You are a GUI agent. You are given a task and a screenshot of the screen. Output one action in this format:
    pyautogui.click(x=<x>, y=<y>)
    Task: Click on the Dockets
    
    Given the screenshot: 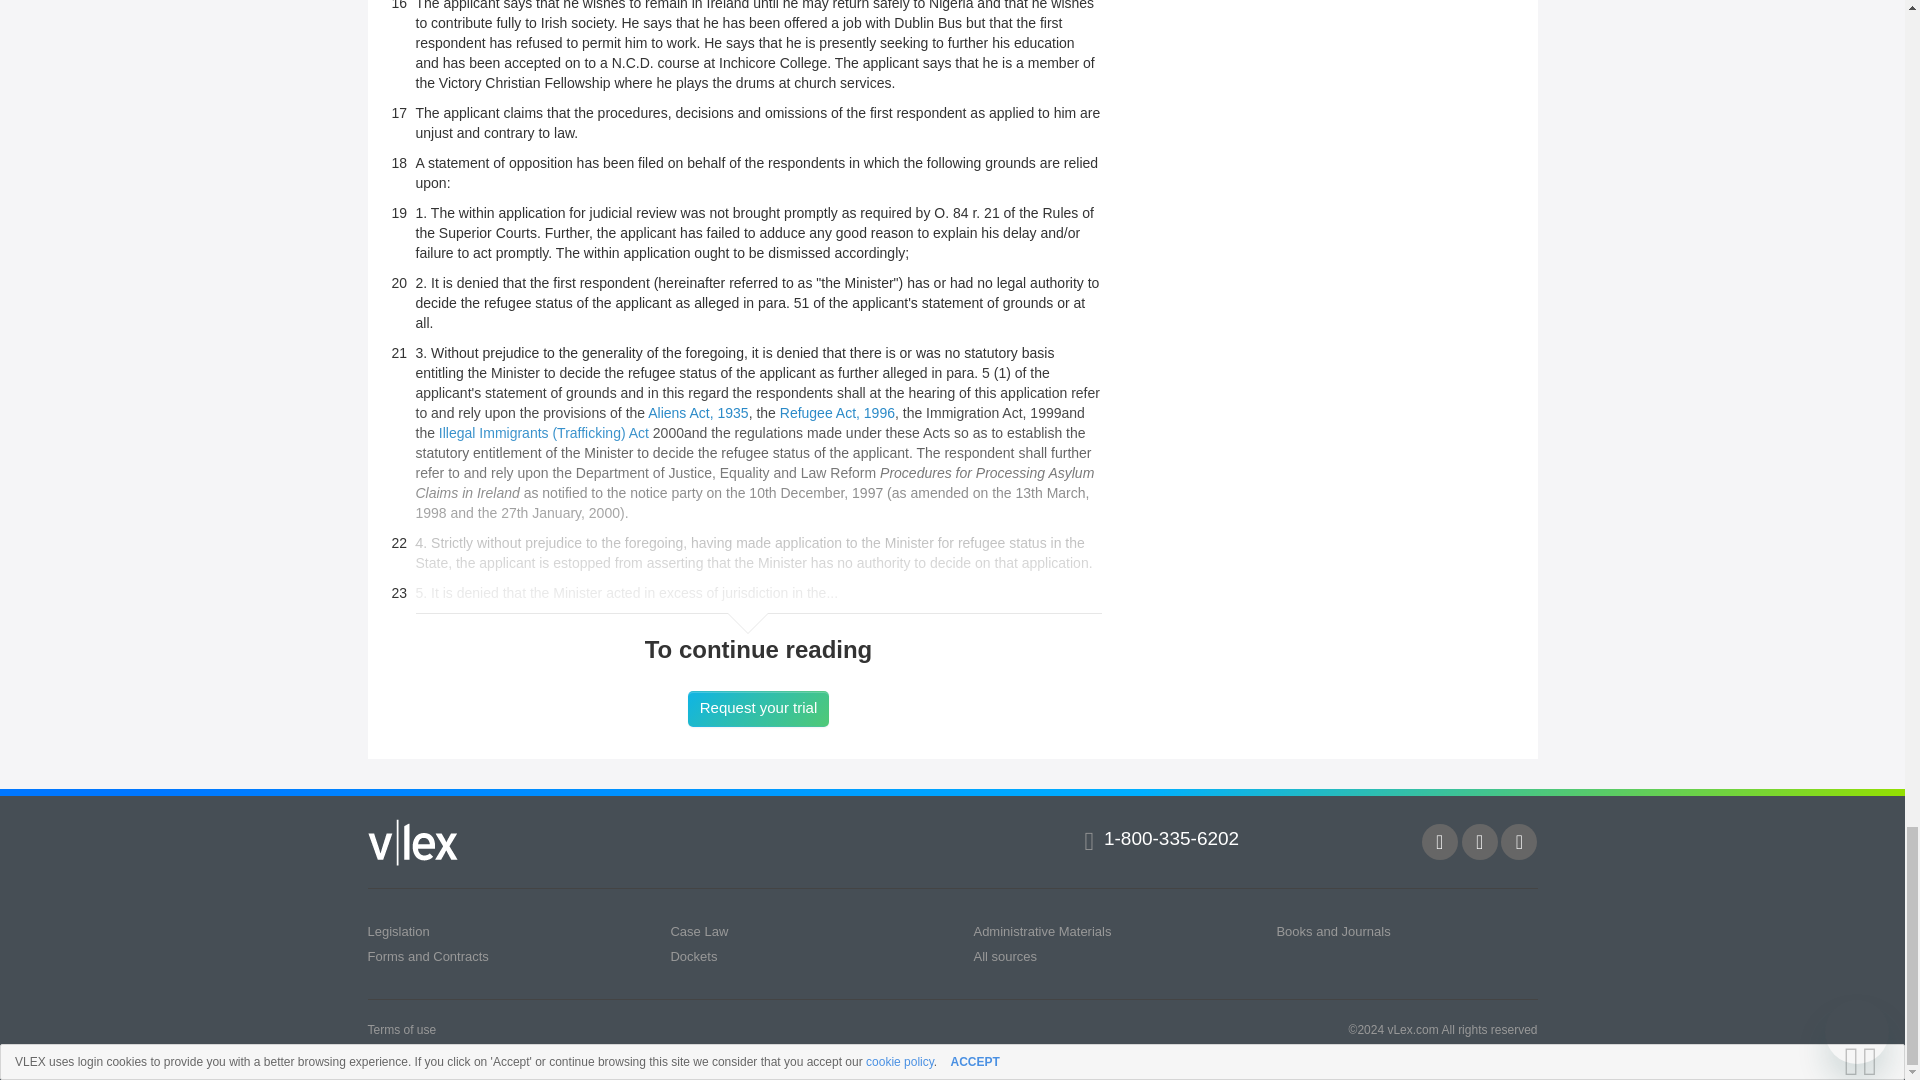 What is the action you would take?
    pyautogui.click(x=693, y=956)
    